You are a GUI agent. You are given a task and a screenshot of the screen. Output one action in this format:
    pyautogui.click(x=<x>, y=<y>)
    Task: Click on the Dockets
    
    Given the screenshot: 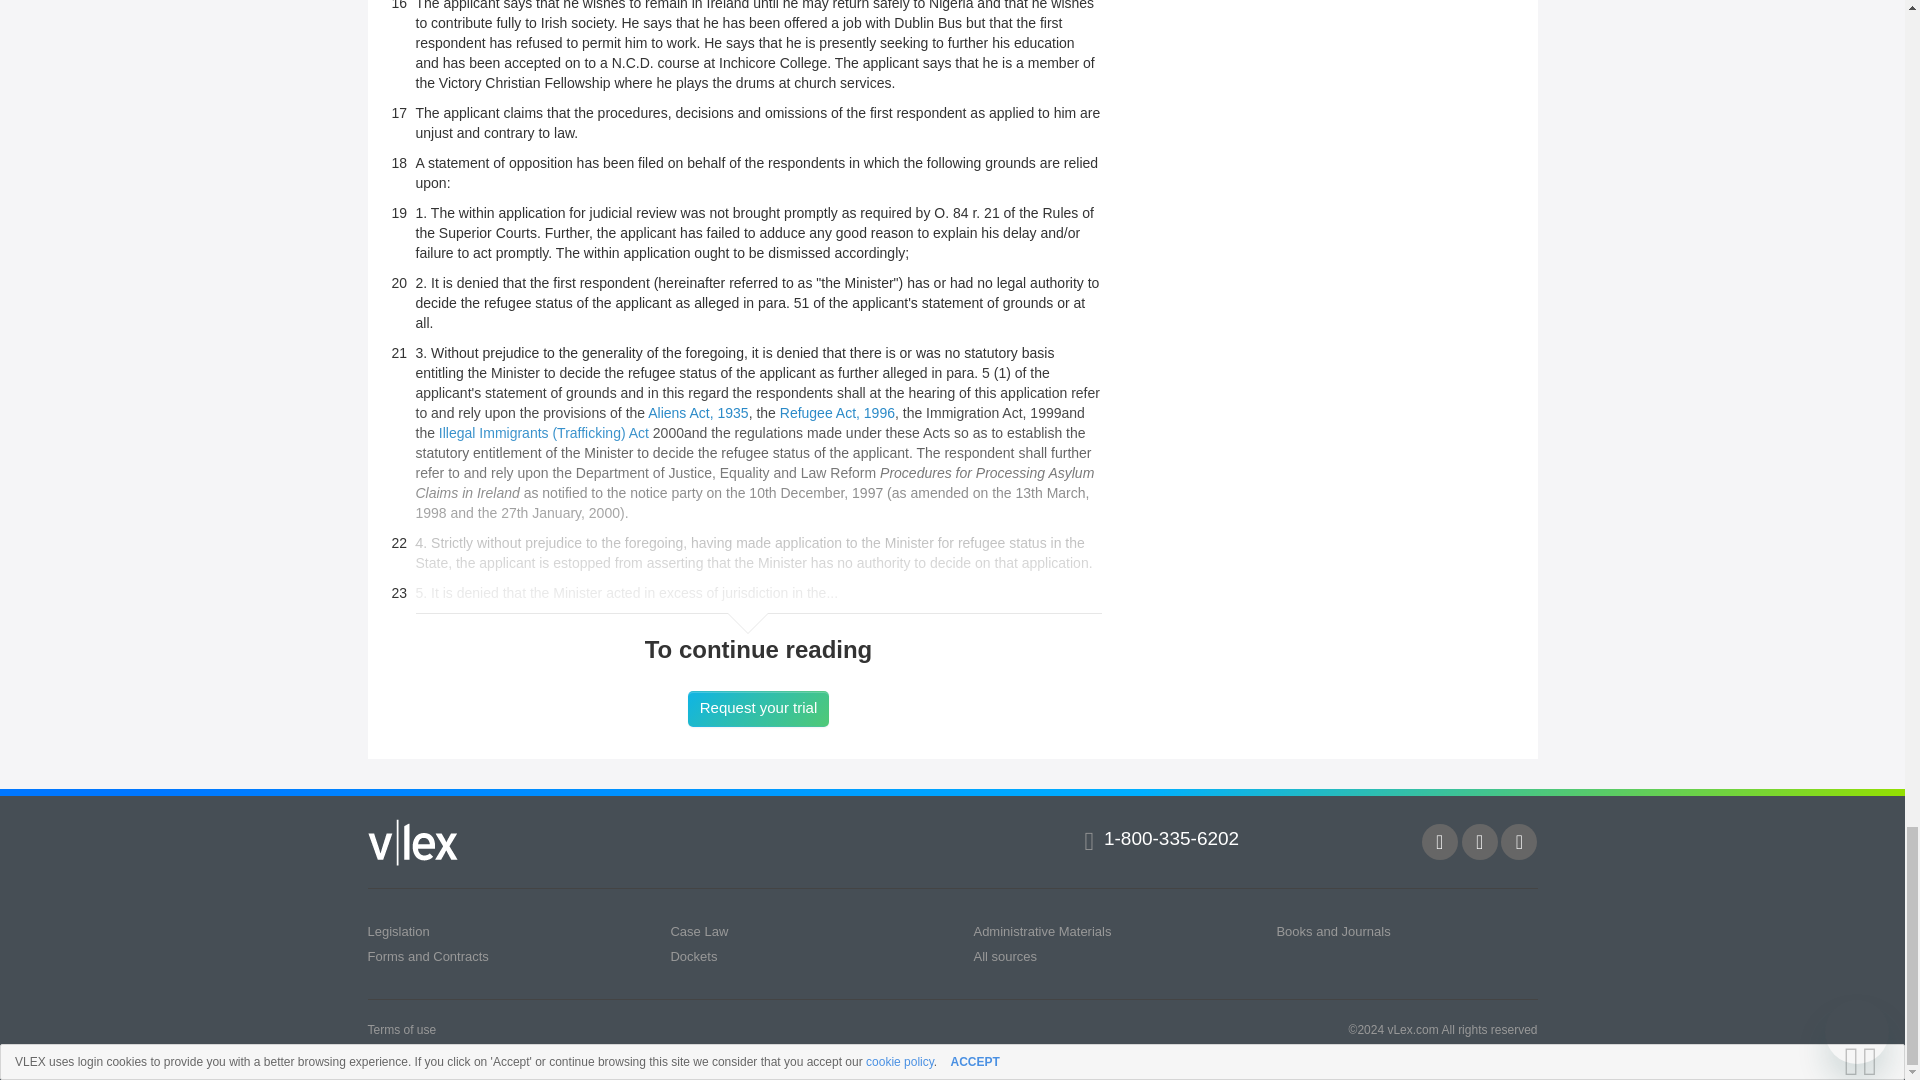 What is the action you would take?
    pyautogui.click(x=693, y=956)
    